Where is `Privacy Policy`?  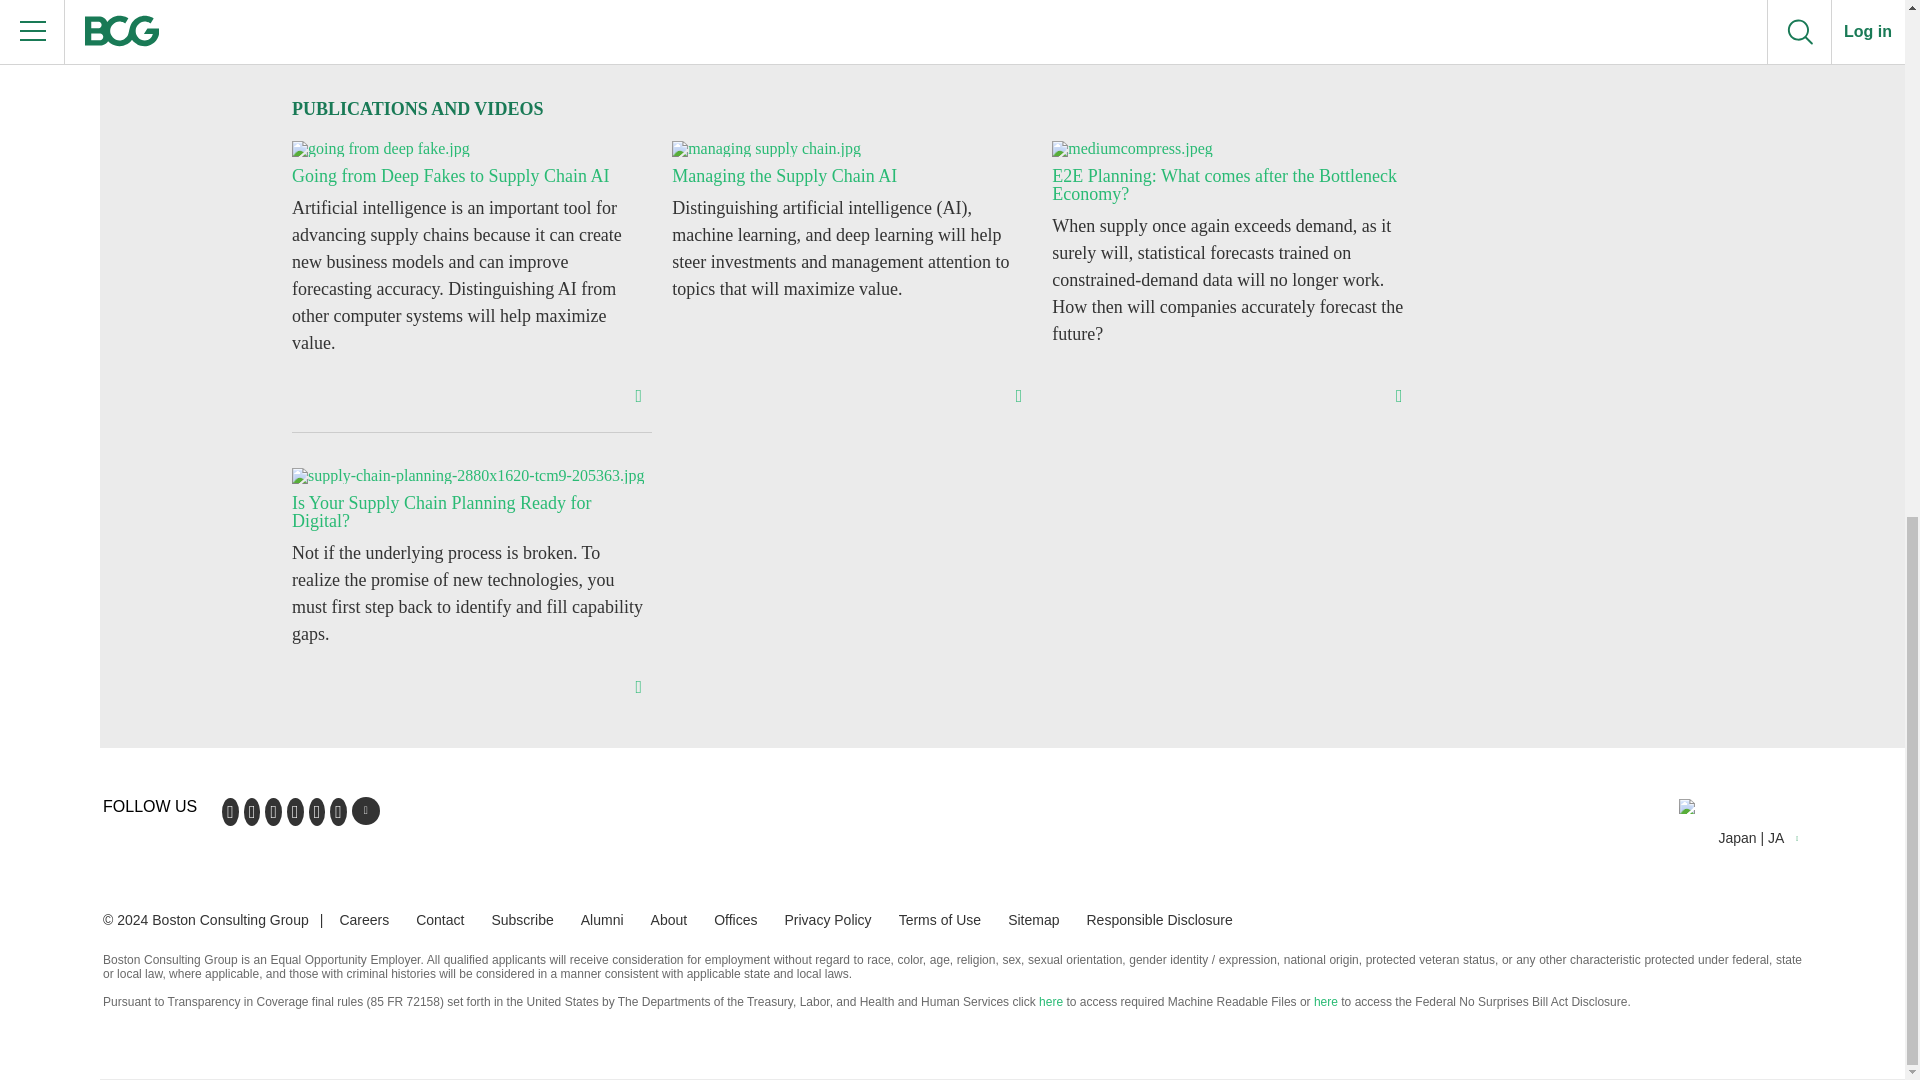
Privacy Policy is located at coordinates (827, 918).